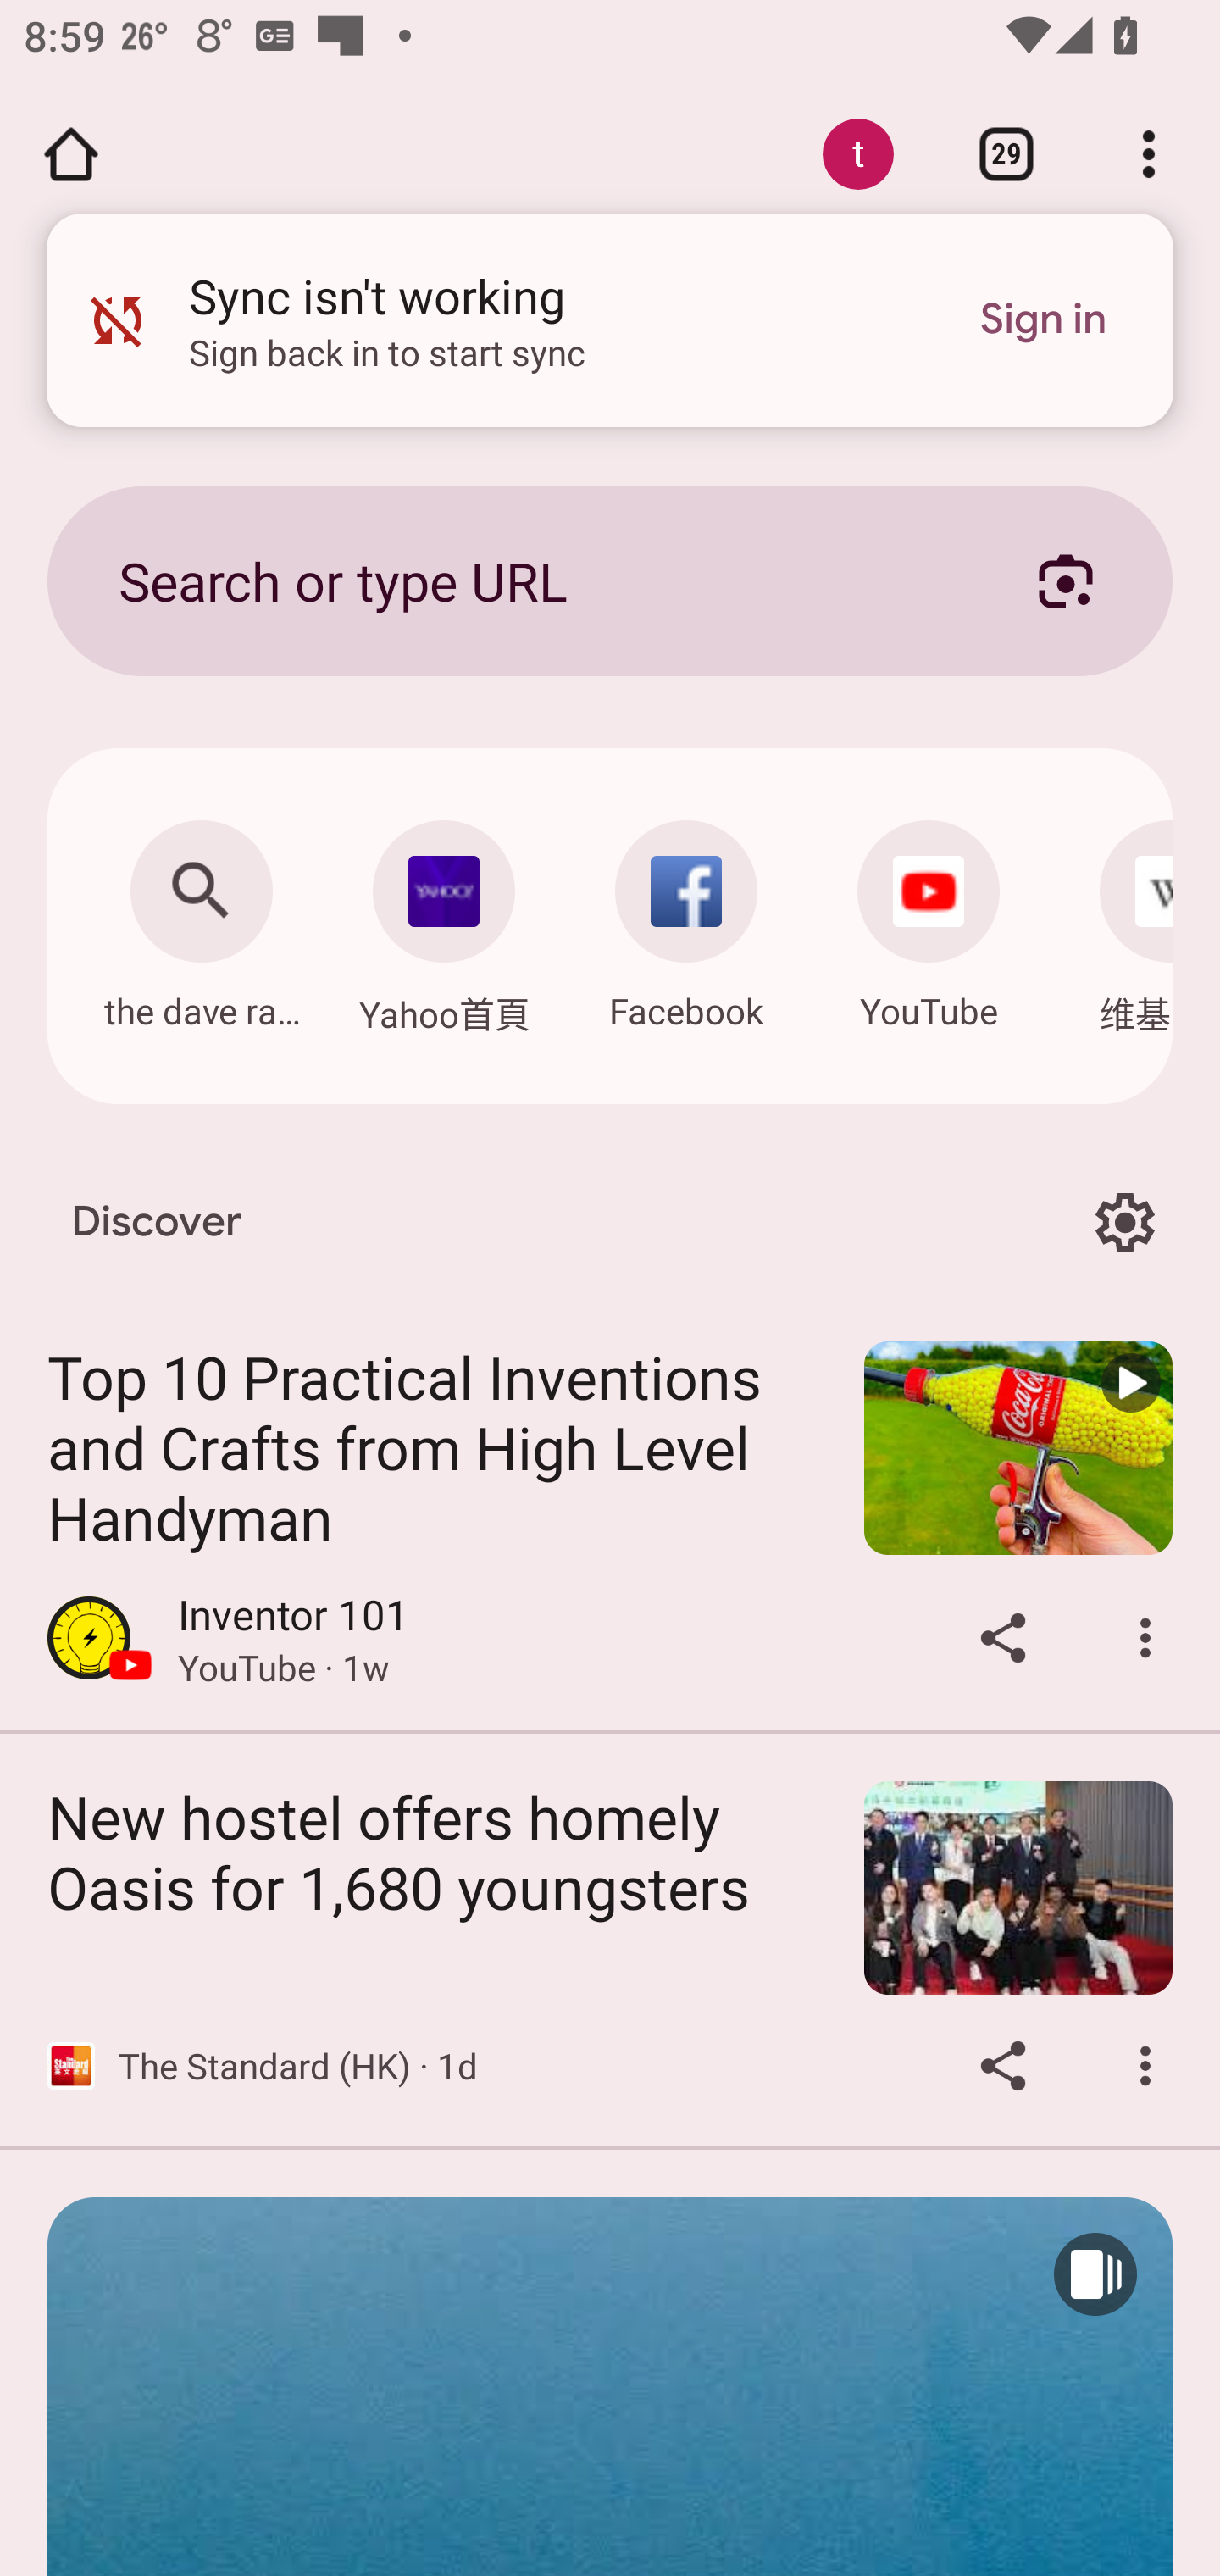 The height and width of the screenshot is (2576, 1220). Describe the element at coordinates (1043, 320) in the screenshot. I see `Sign in` at that location.